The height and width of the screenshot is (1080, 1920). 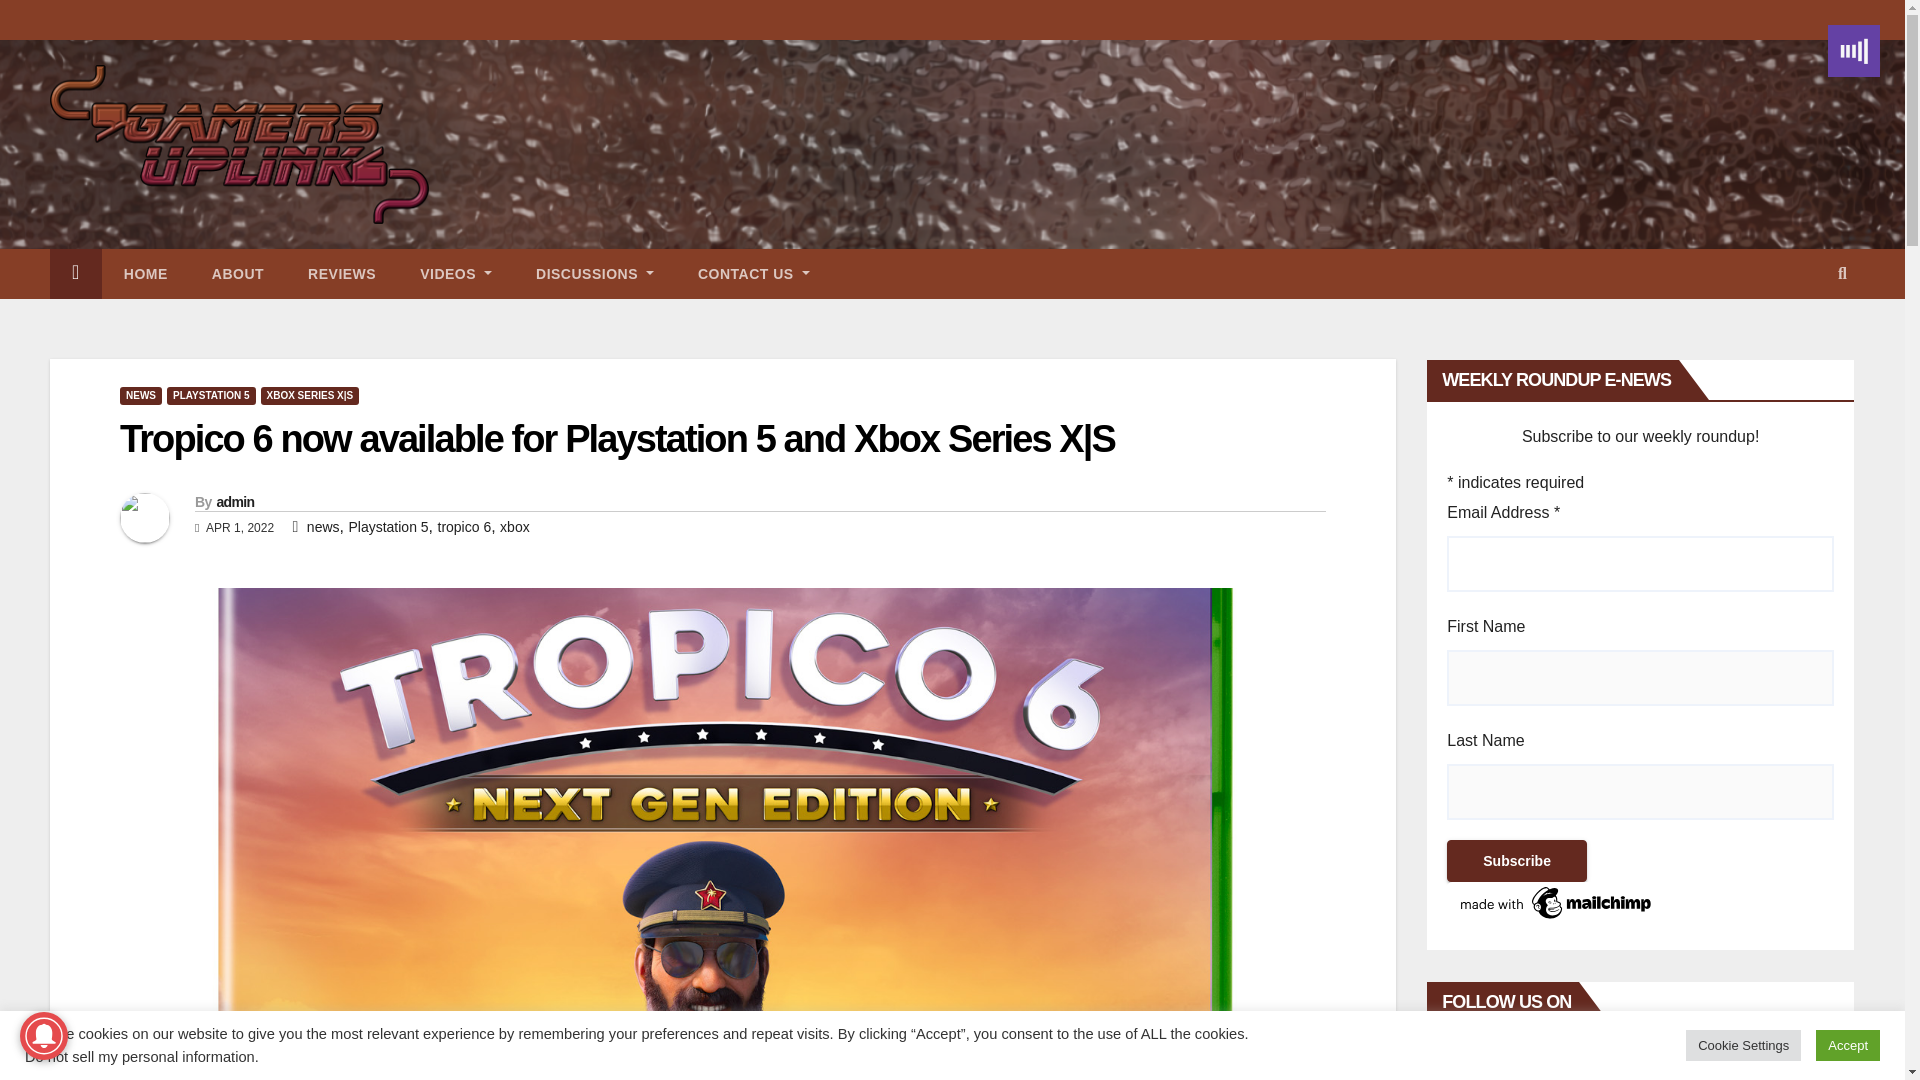 What do you see at coordinates (211, 396) in the screenshot?
I see `PLAYSTATION 5` at bounding box center [211, 396].